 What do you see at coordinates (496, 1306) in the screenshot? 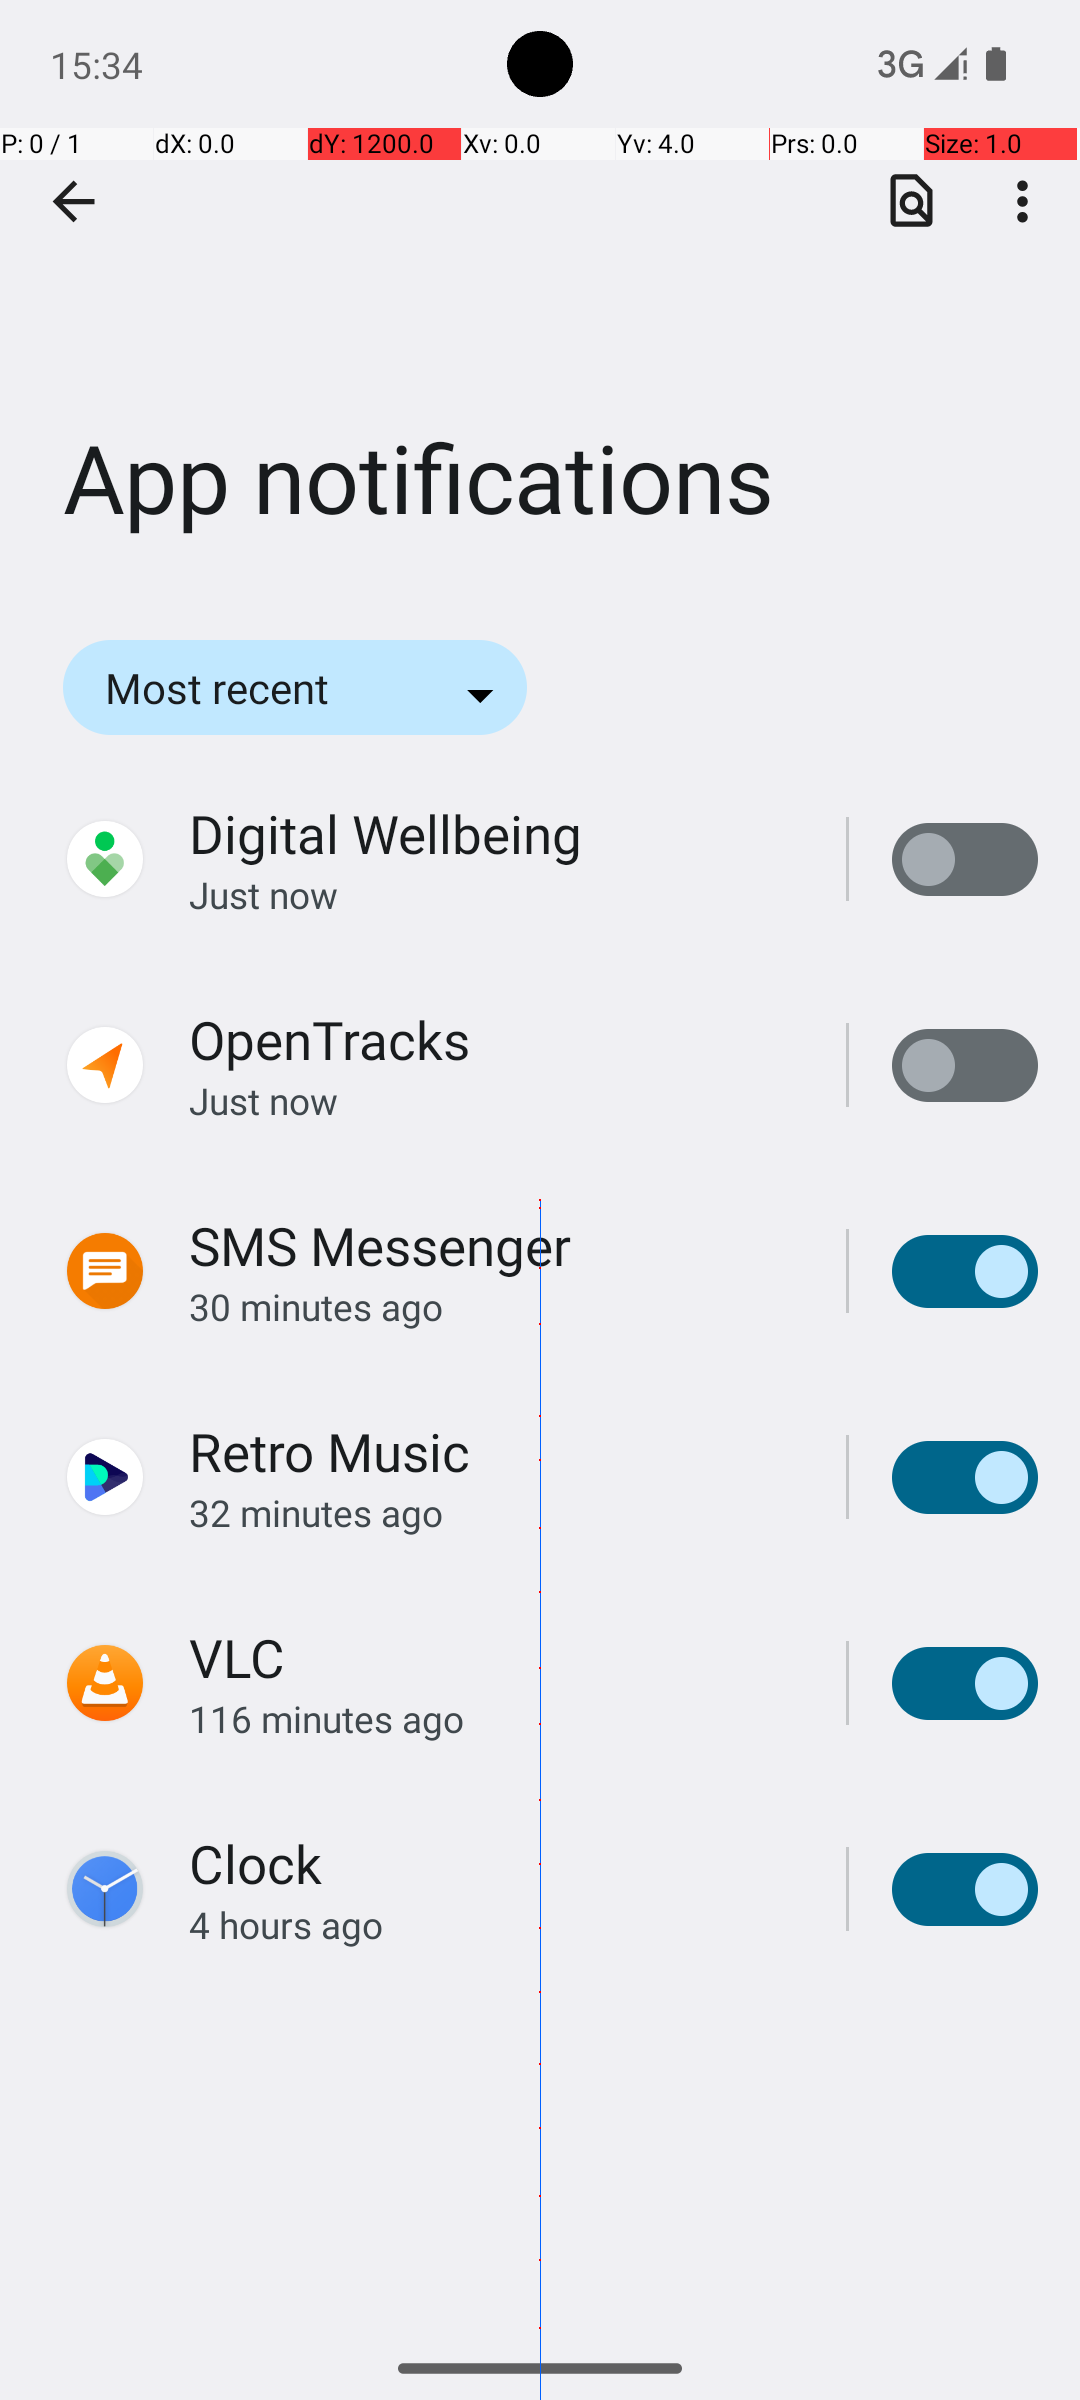
I see `30 minutes ago` at bounding box center [496, 1306].